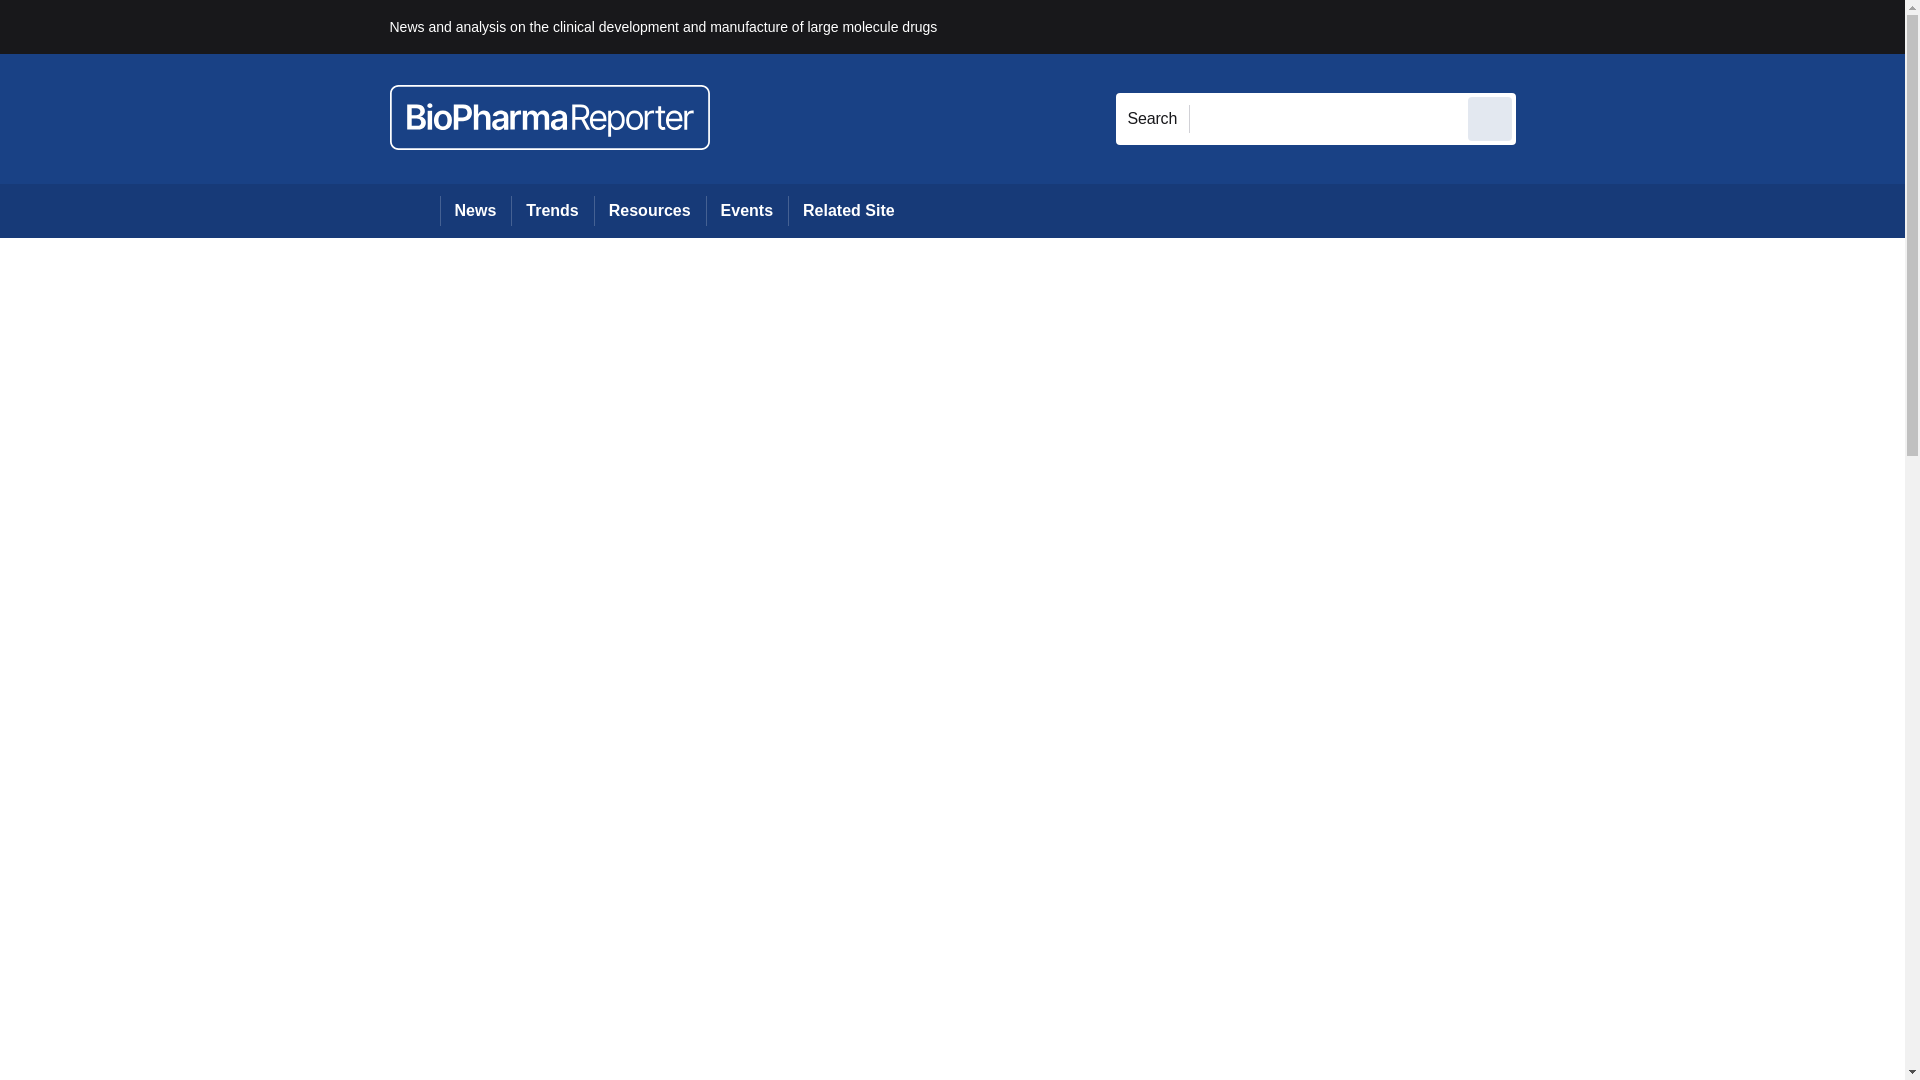 The height and width of the screenshot is (1080, 1920). What do you see at coordinates (1649, 26) in the screenshot?
I see `REGISTER` at bounding box center [1649, 26].